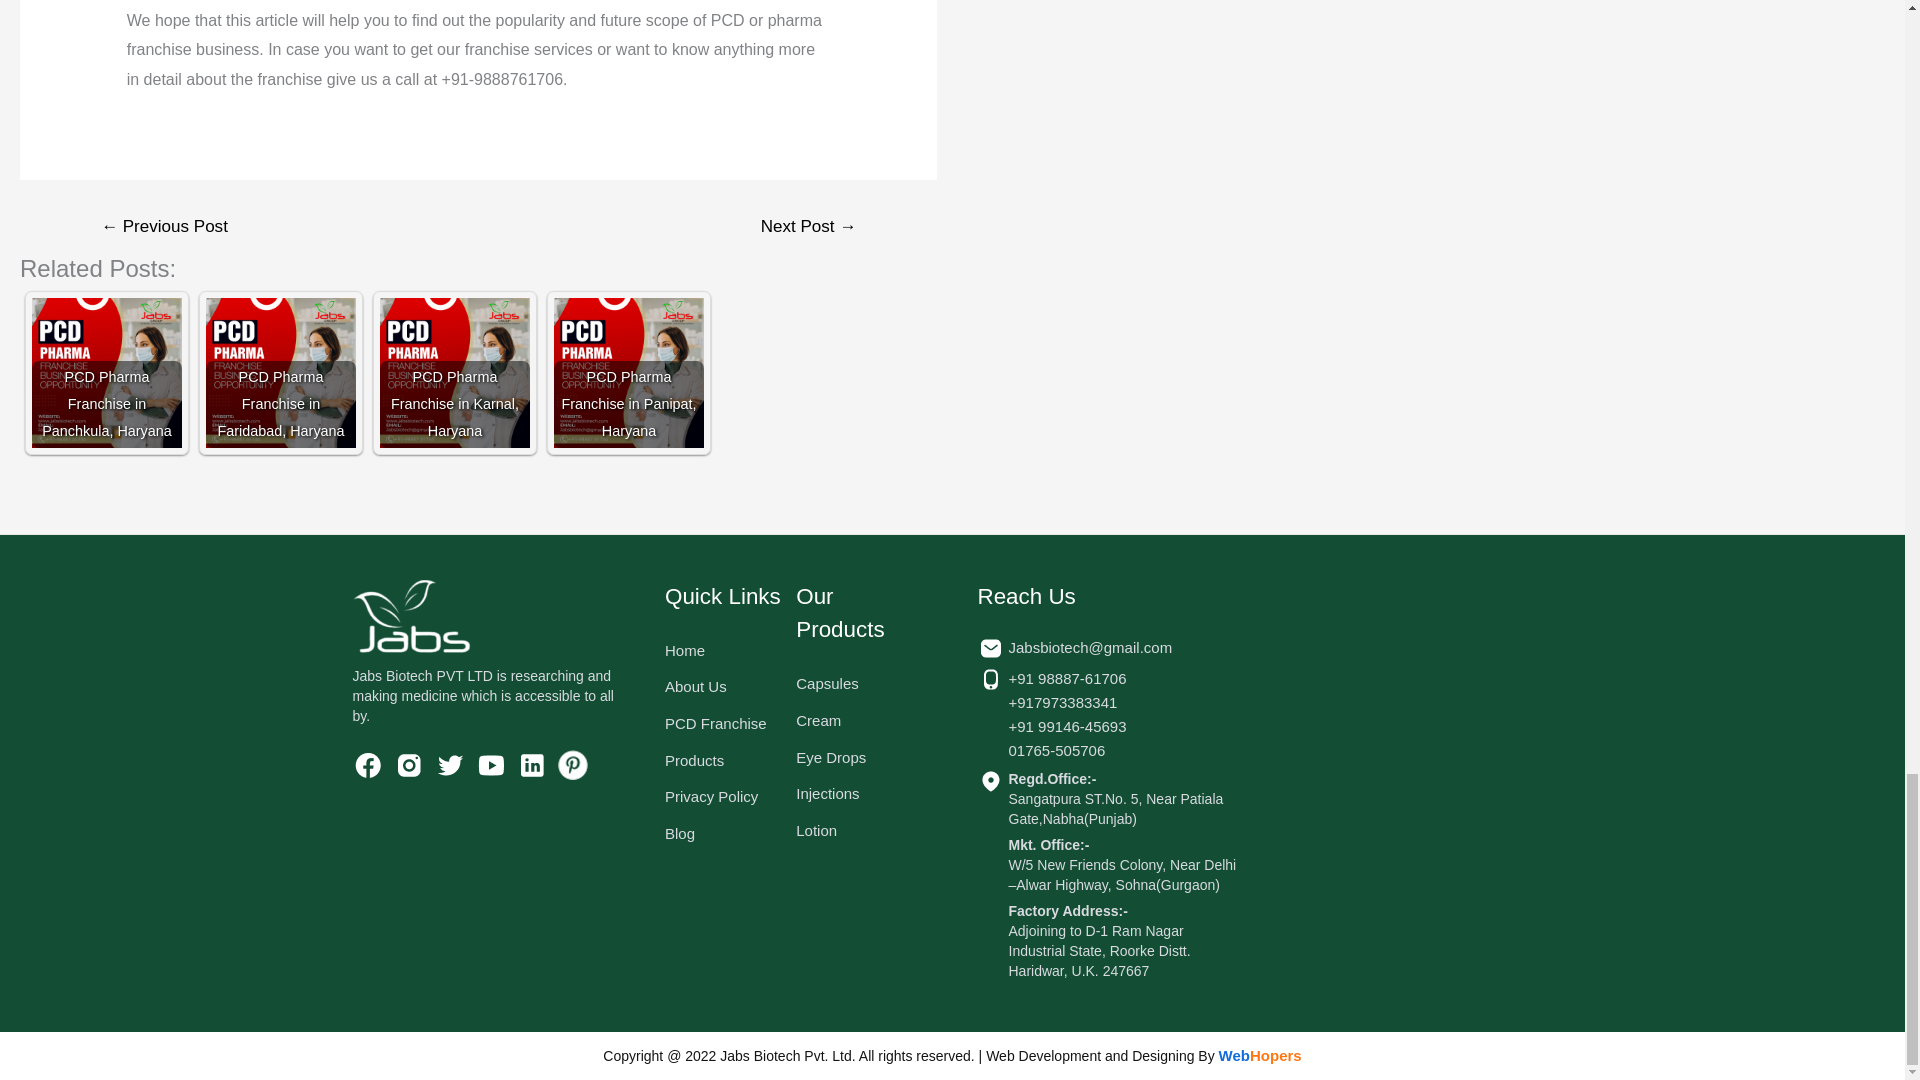 The image size is (1920, 1080). I want to click on PCD Pharma Franchise in Faridabad, Haryana, so click(280, 283).